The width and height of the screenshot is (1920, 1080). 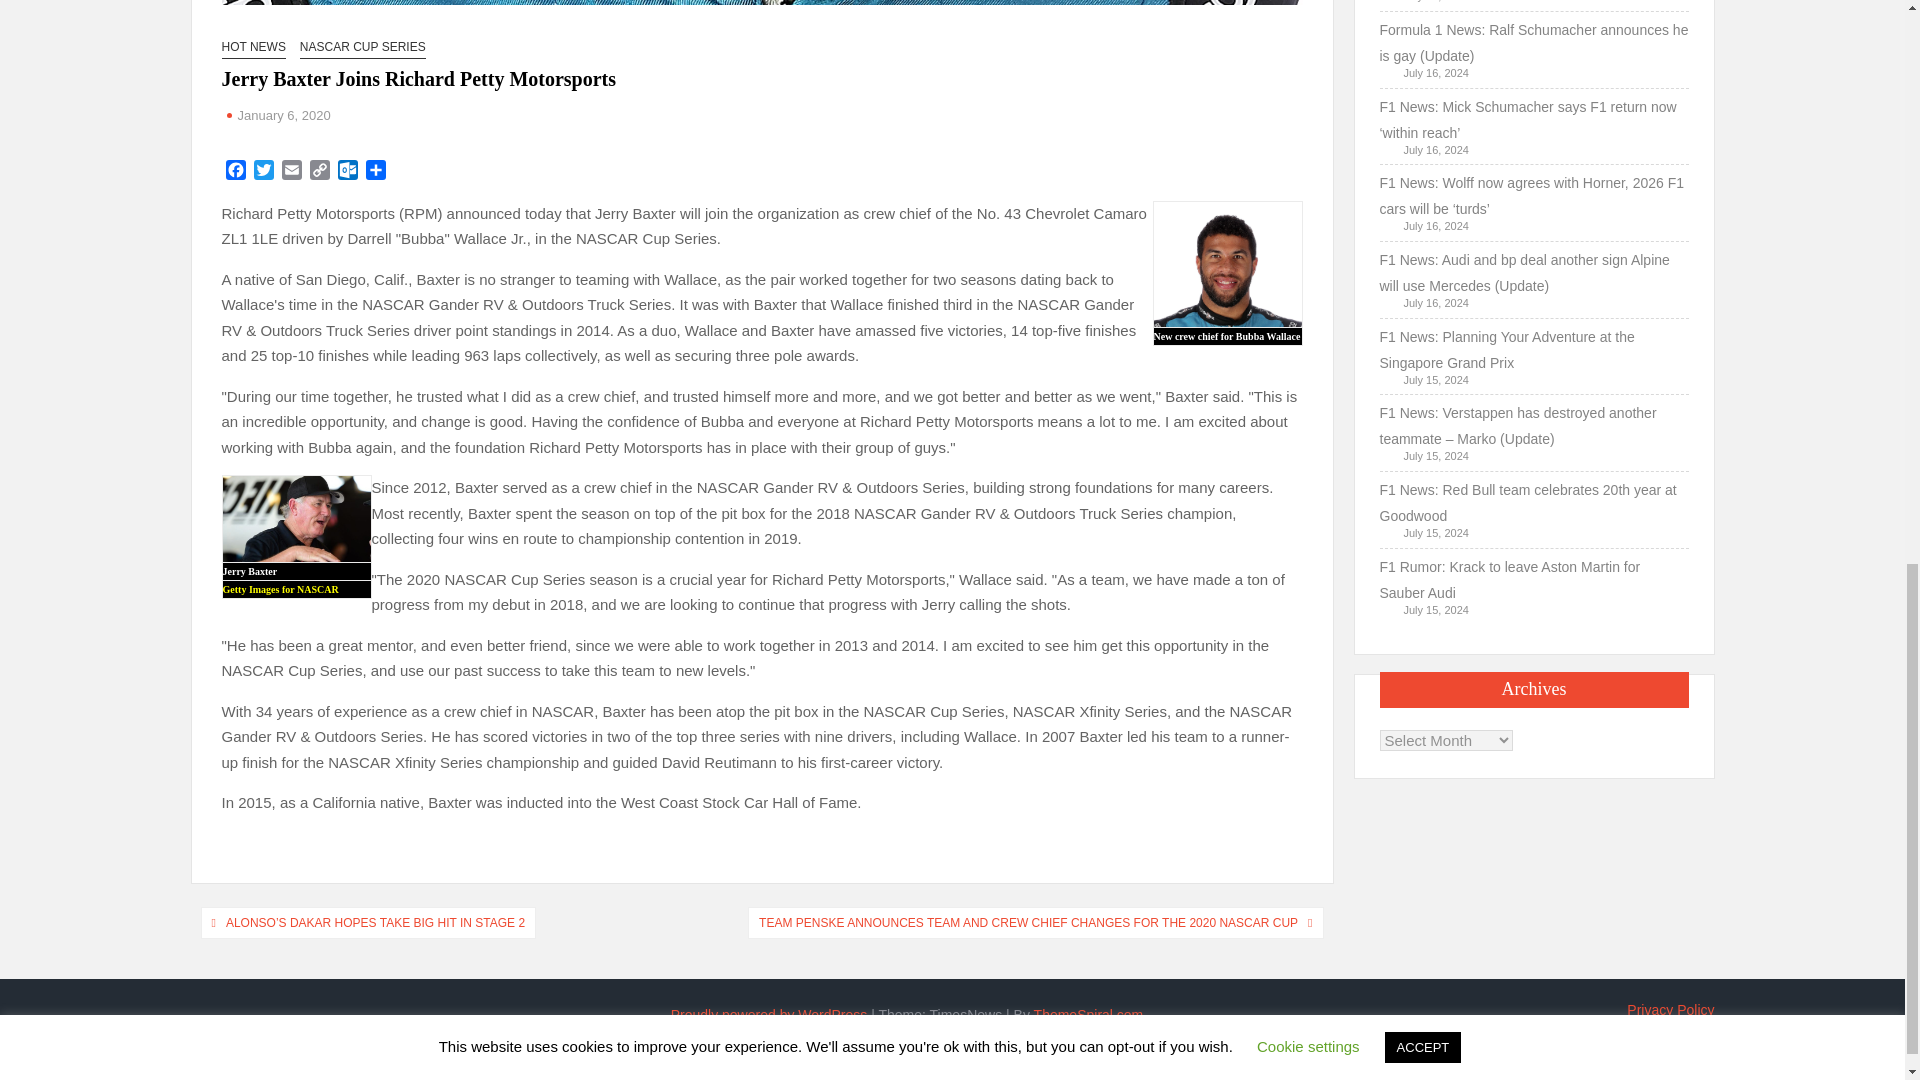 What do you see at coordinates (236, 172) in the screenshot?
I see `Facebook` at bounding box center [236, 172].